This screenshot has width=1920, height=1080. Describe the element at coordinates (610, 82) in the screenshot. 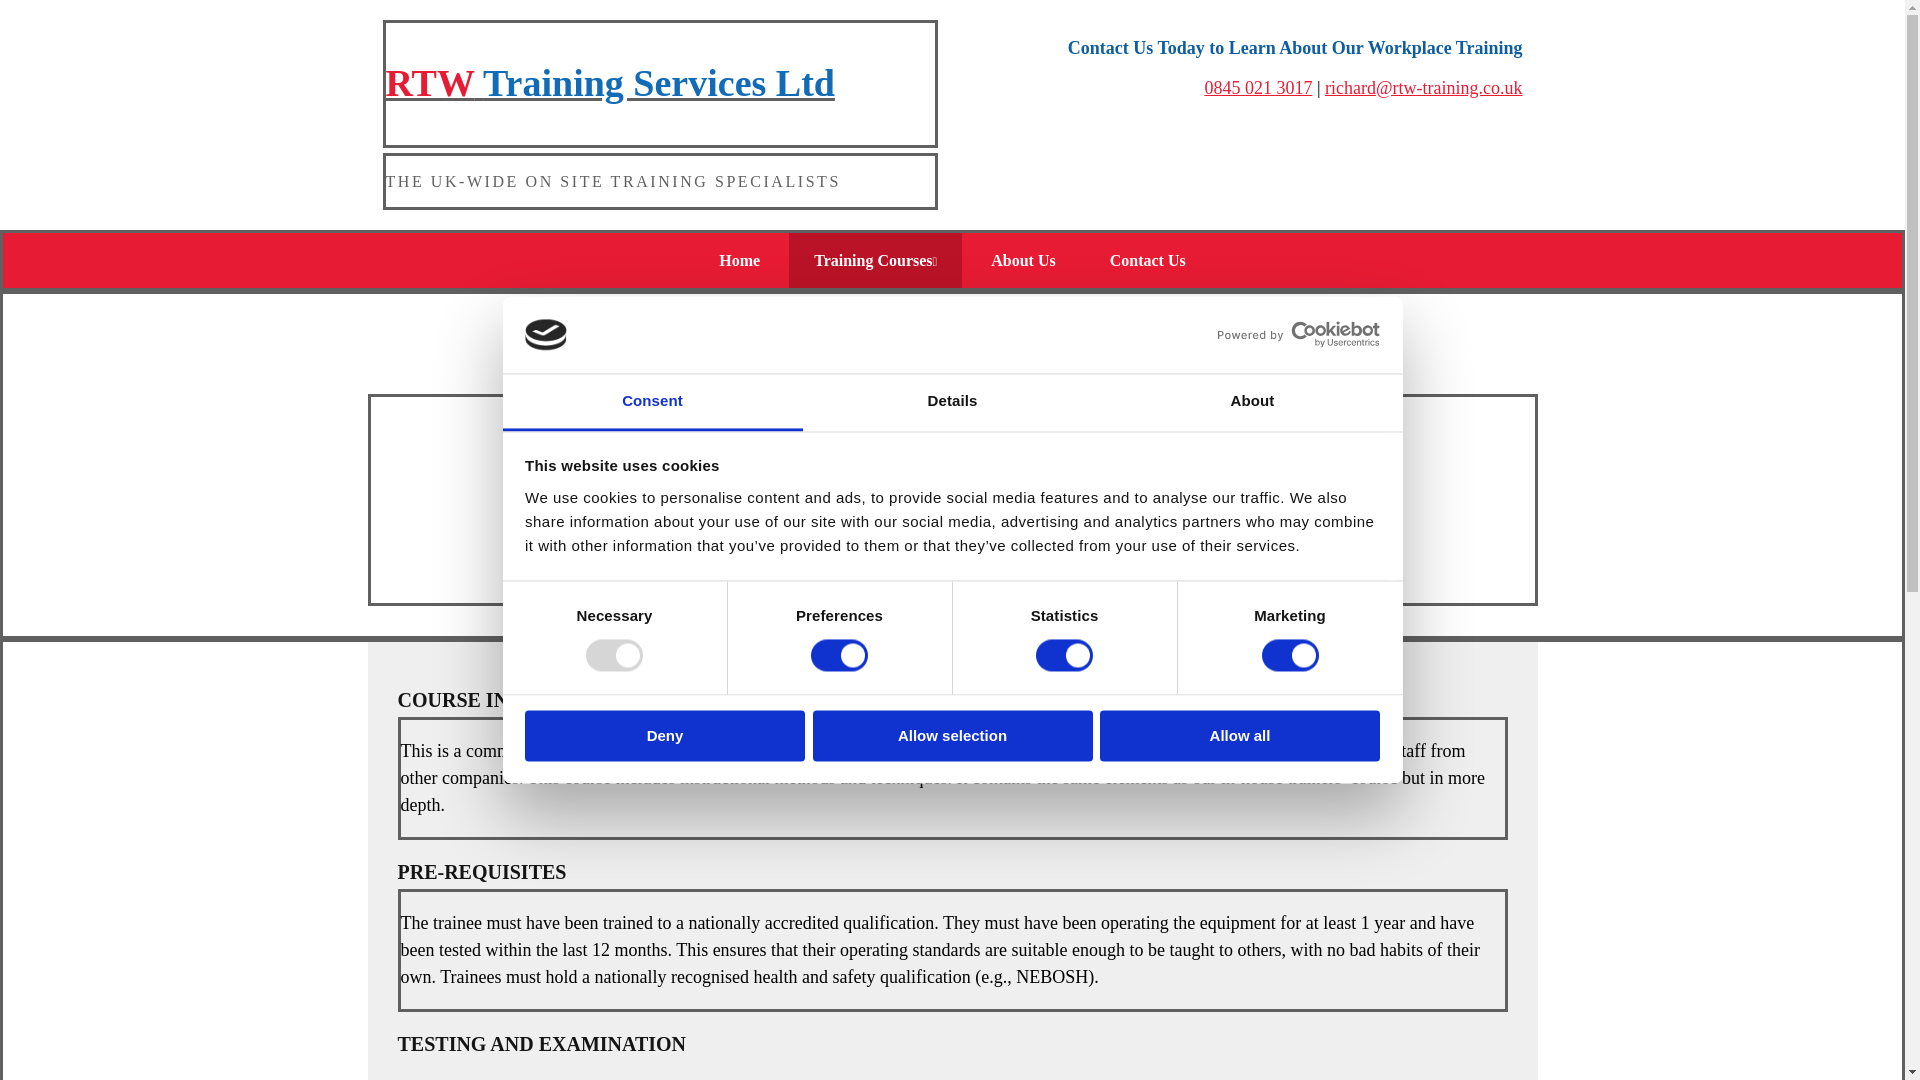

I see `RTW Training Services Ltd` at that location.